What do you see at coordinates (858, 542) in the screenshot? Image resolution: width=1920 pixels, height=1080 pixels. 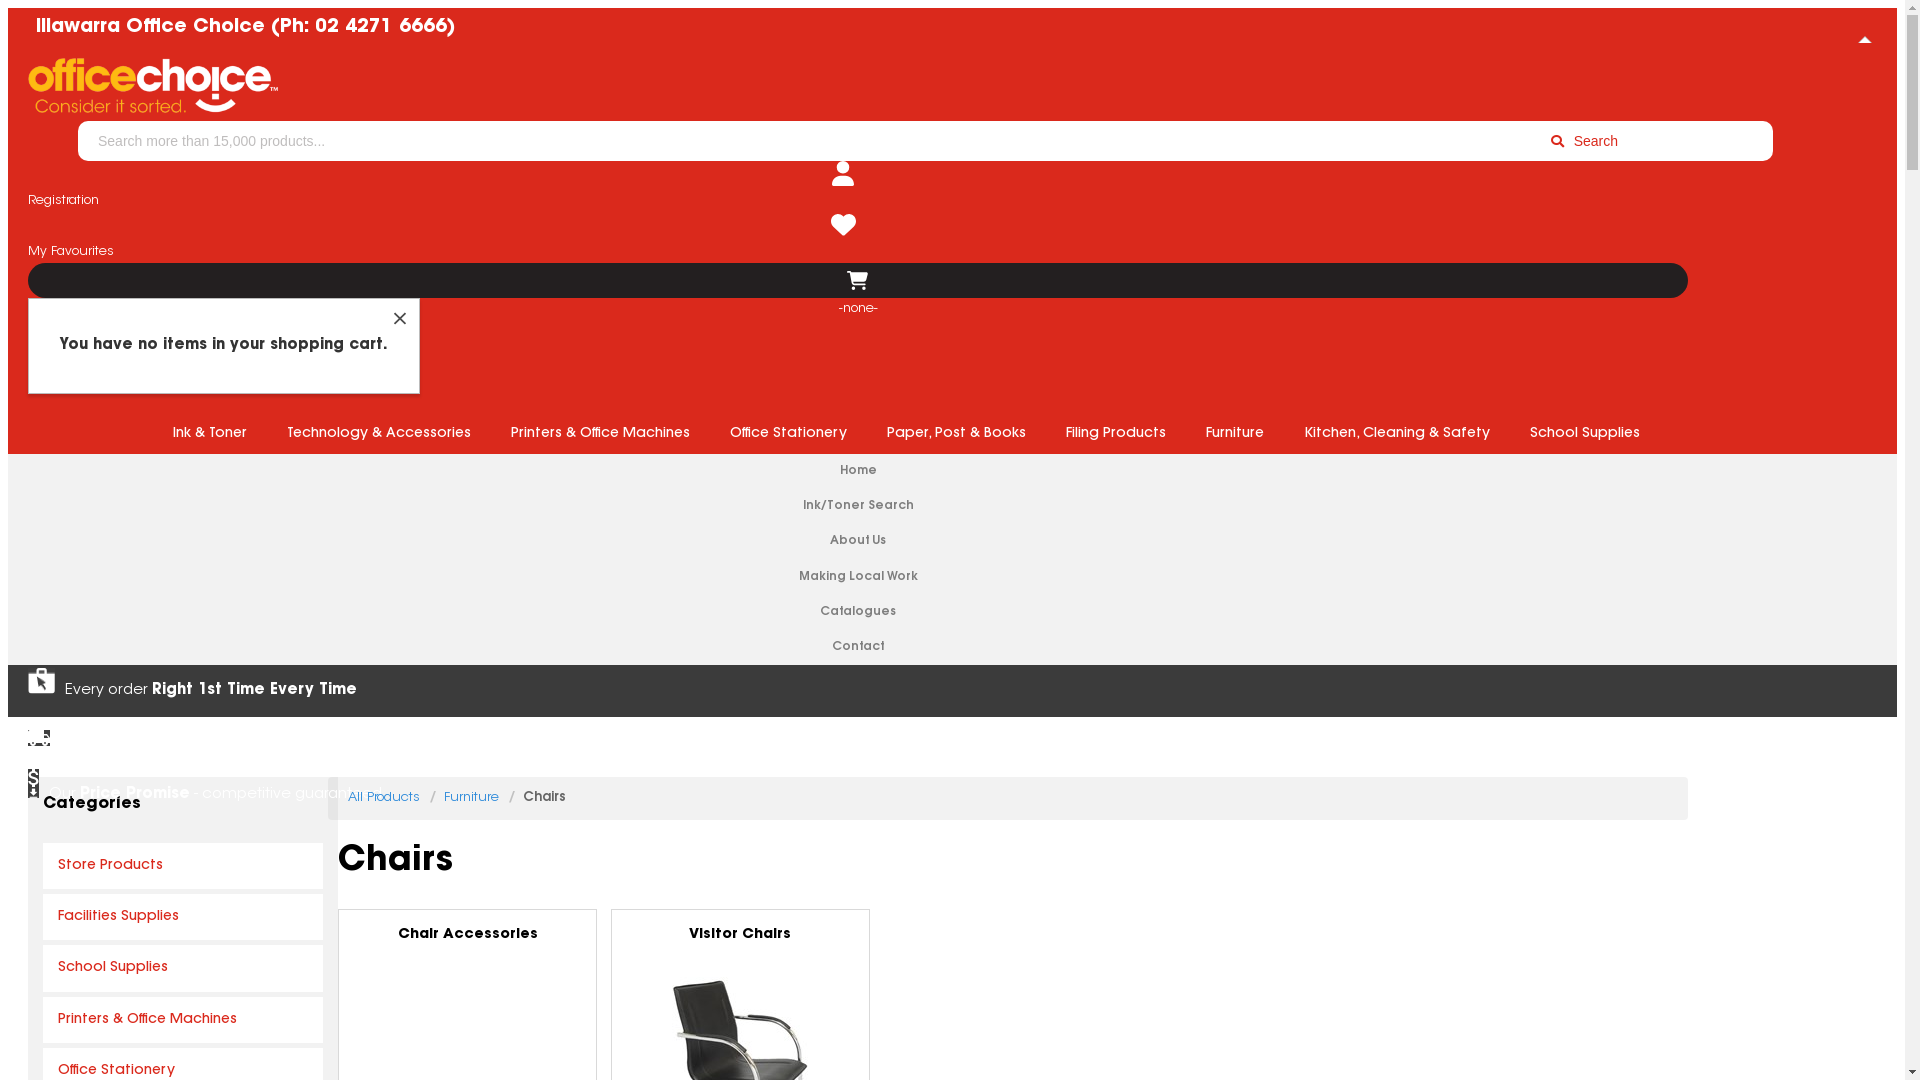 I see `About Us` at bounding box center [858, 542].